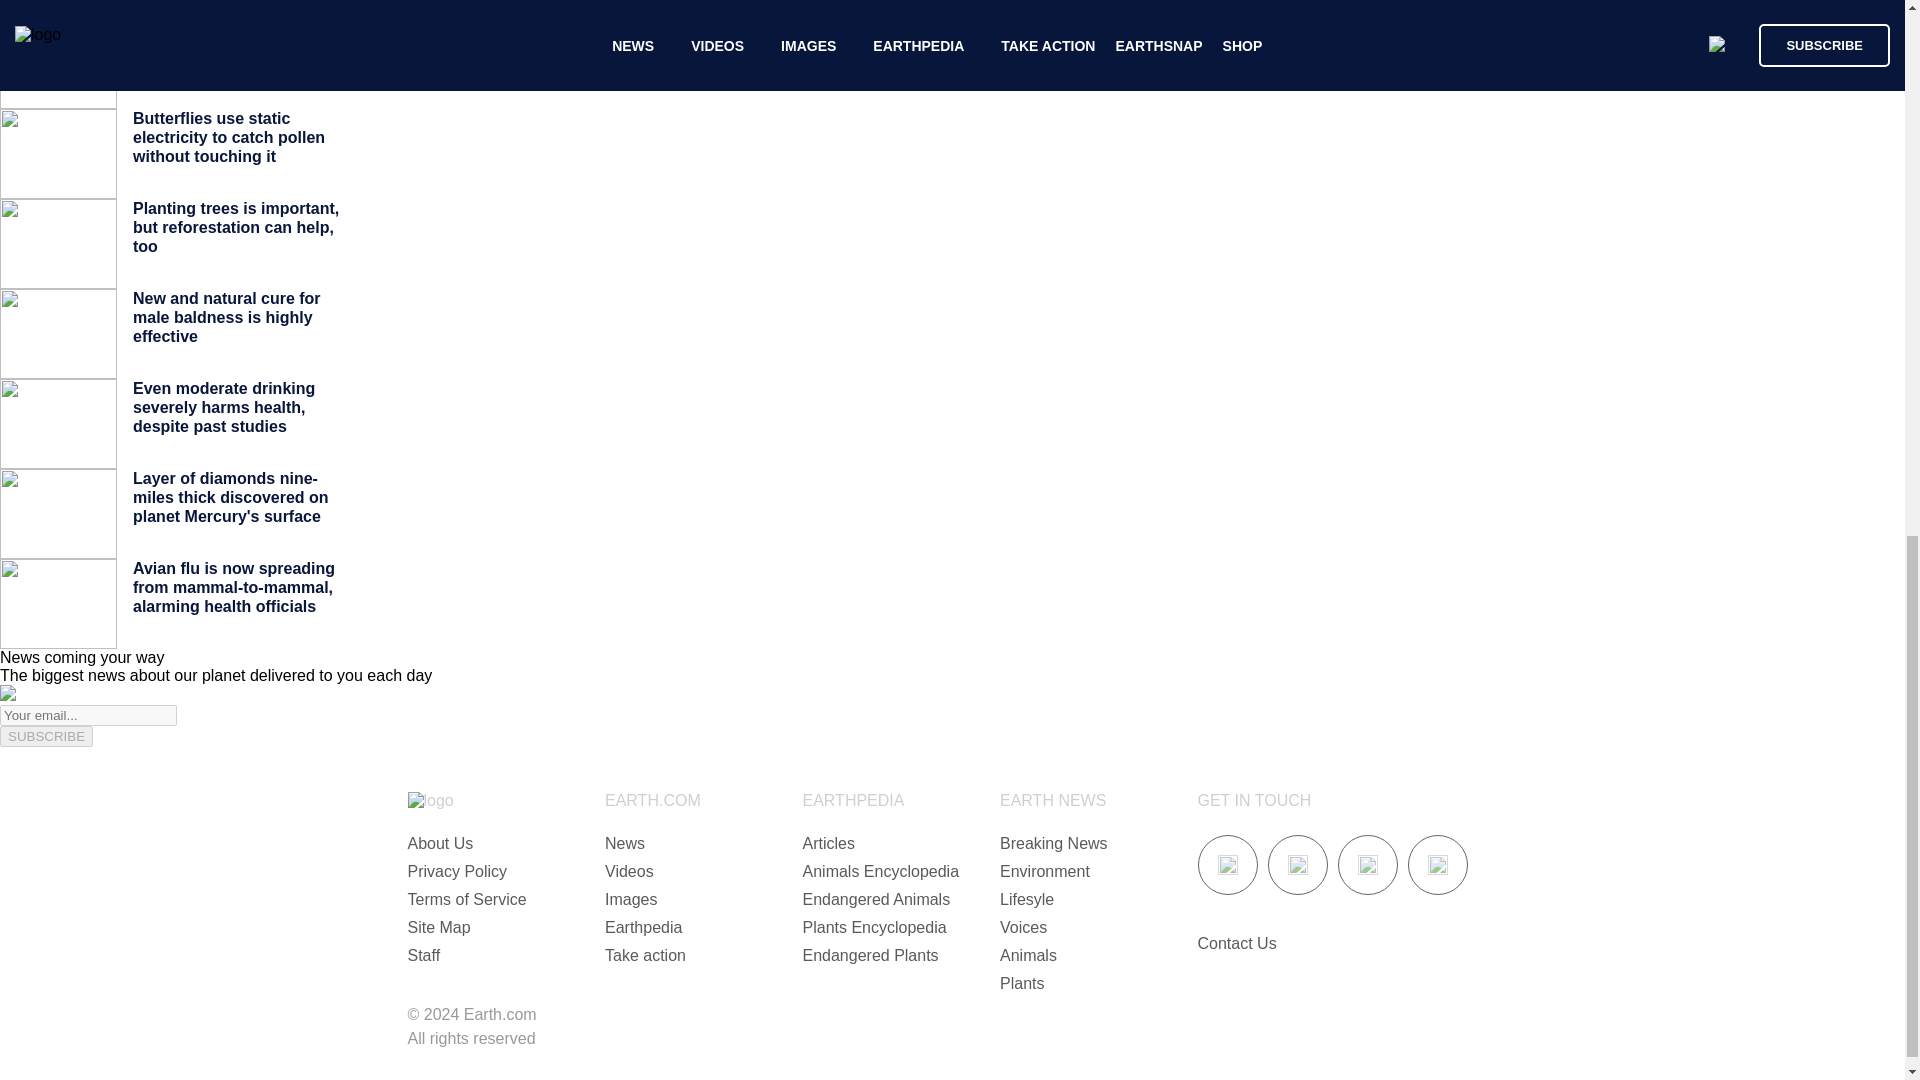 The width and height of the screenshot is (1920, 1080). What do you see at coordinates (226, 317) in the screenshot?
I see `New and natural cure for male baldness is highly effective` at bounding box center [226, 317].